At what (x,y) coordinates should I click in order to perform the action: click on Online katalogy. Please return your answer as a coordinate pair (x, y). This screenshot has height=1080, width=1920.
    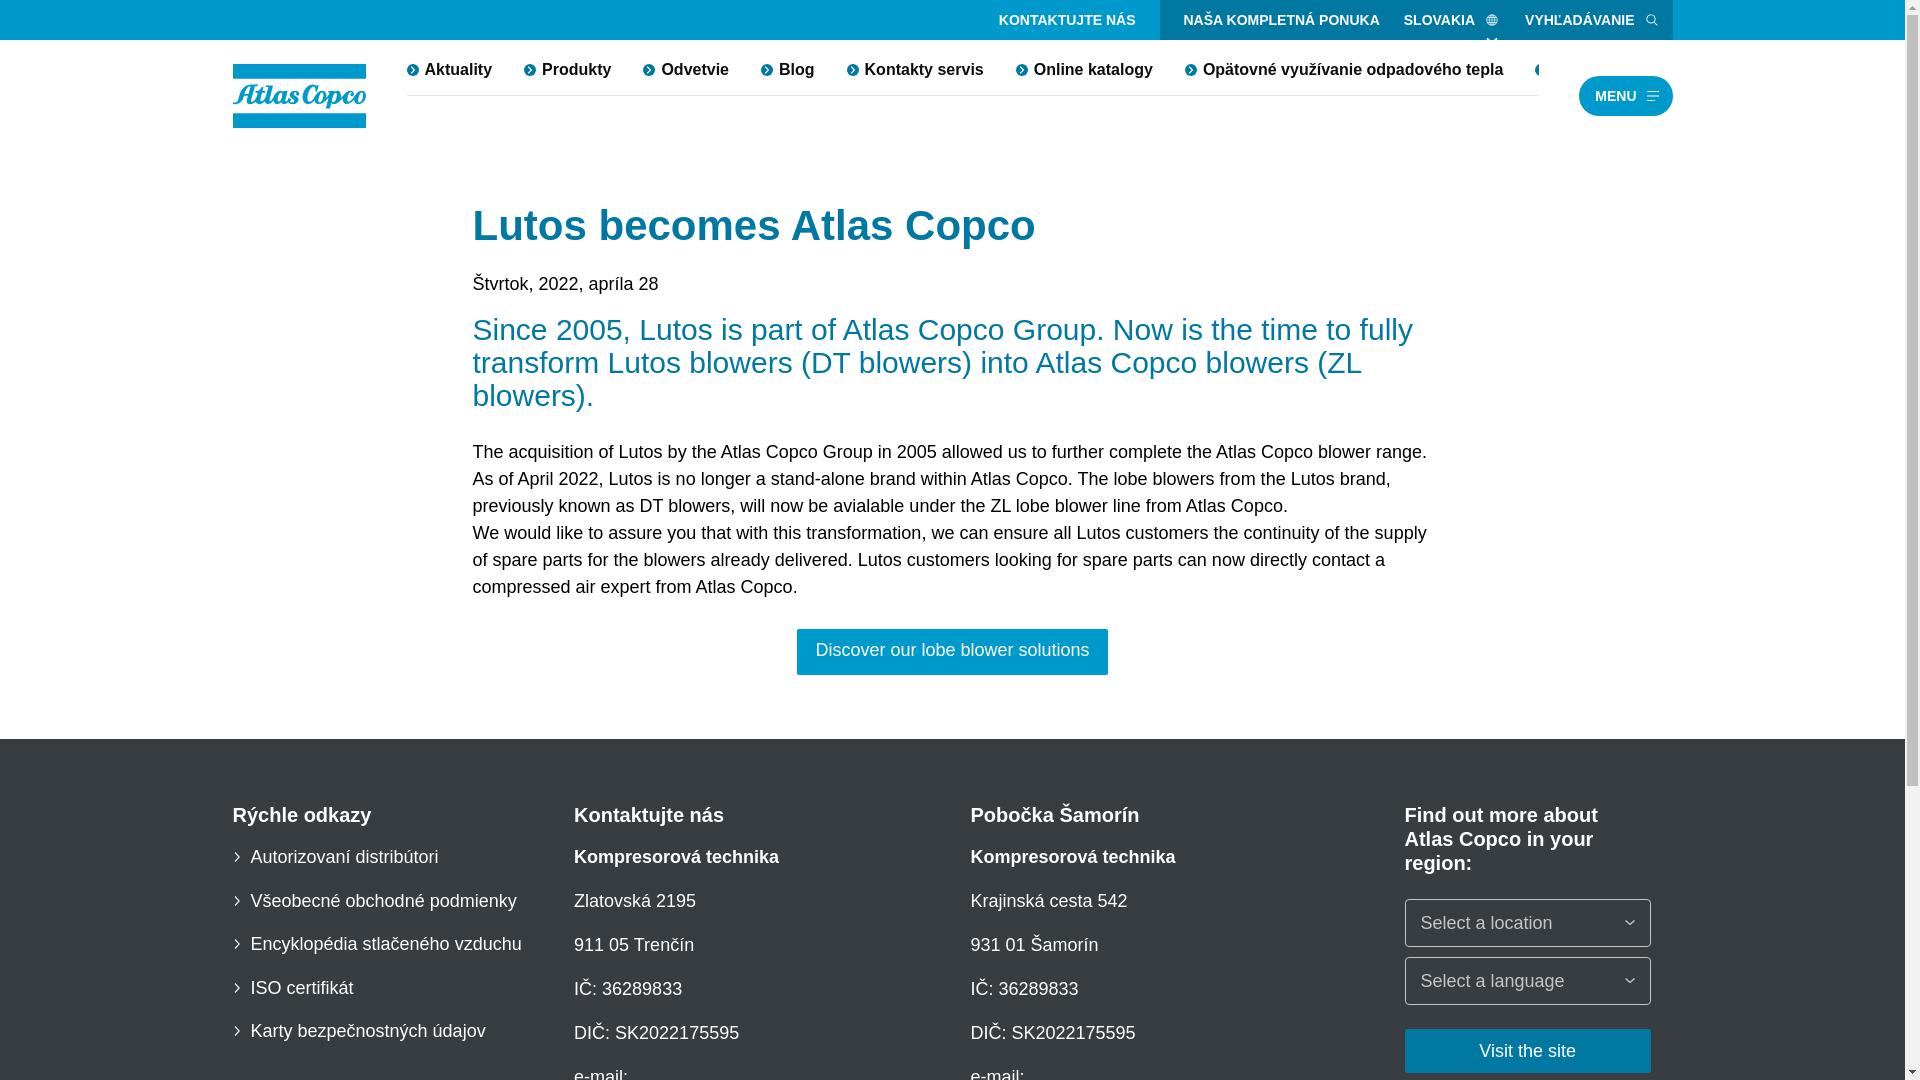
    Looking at the image, I should click on (1084, 69).